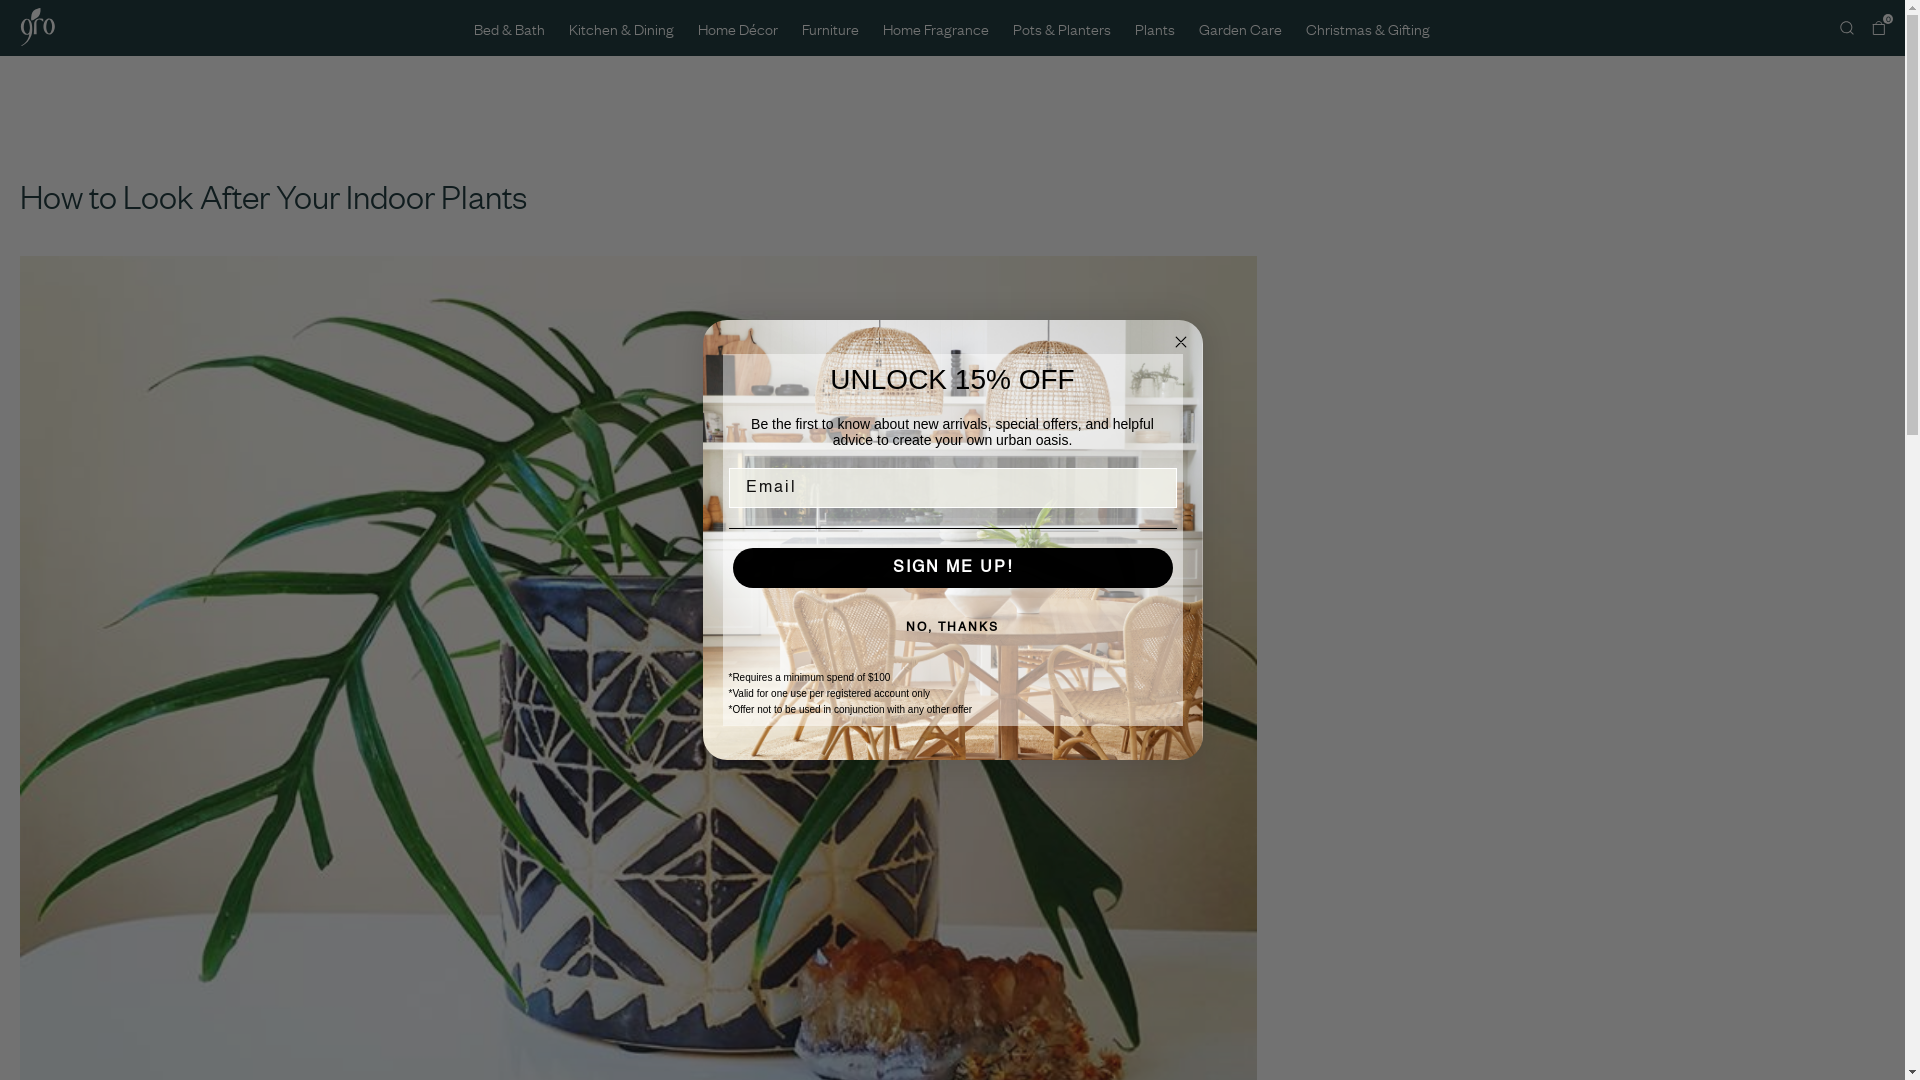  I want to click on Submit, so click(22, 11).